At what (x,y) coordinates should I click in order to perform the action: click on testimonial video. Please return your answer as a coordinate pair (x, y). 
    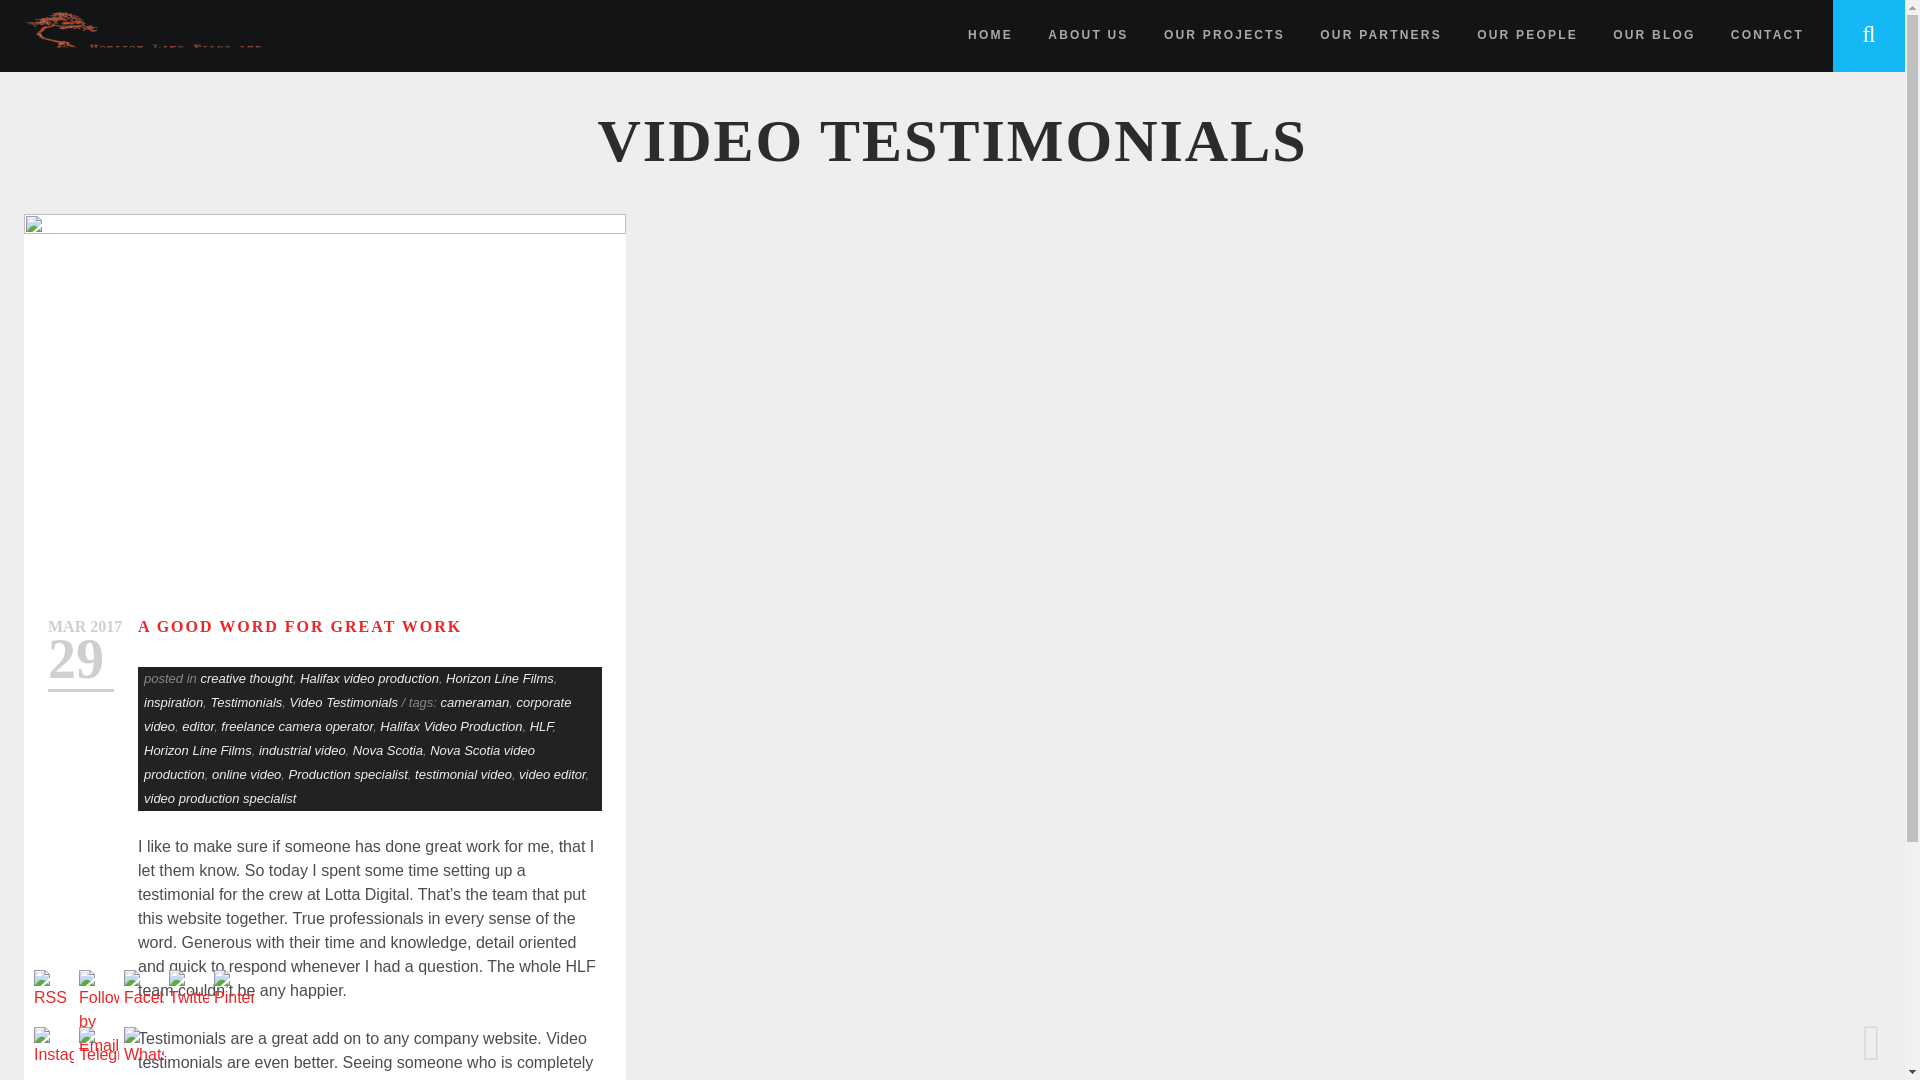
    Looking at the image, I should click on (463, 774).